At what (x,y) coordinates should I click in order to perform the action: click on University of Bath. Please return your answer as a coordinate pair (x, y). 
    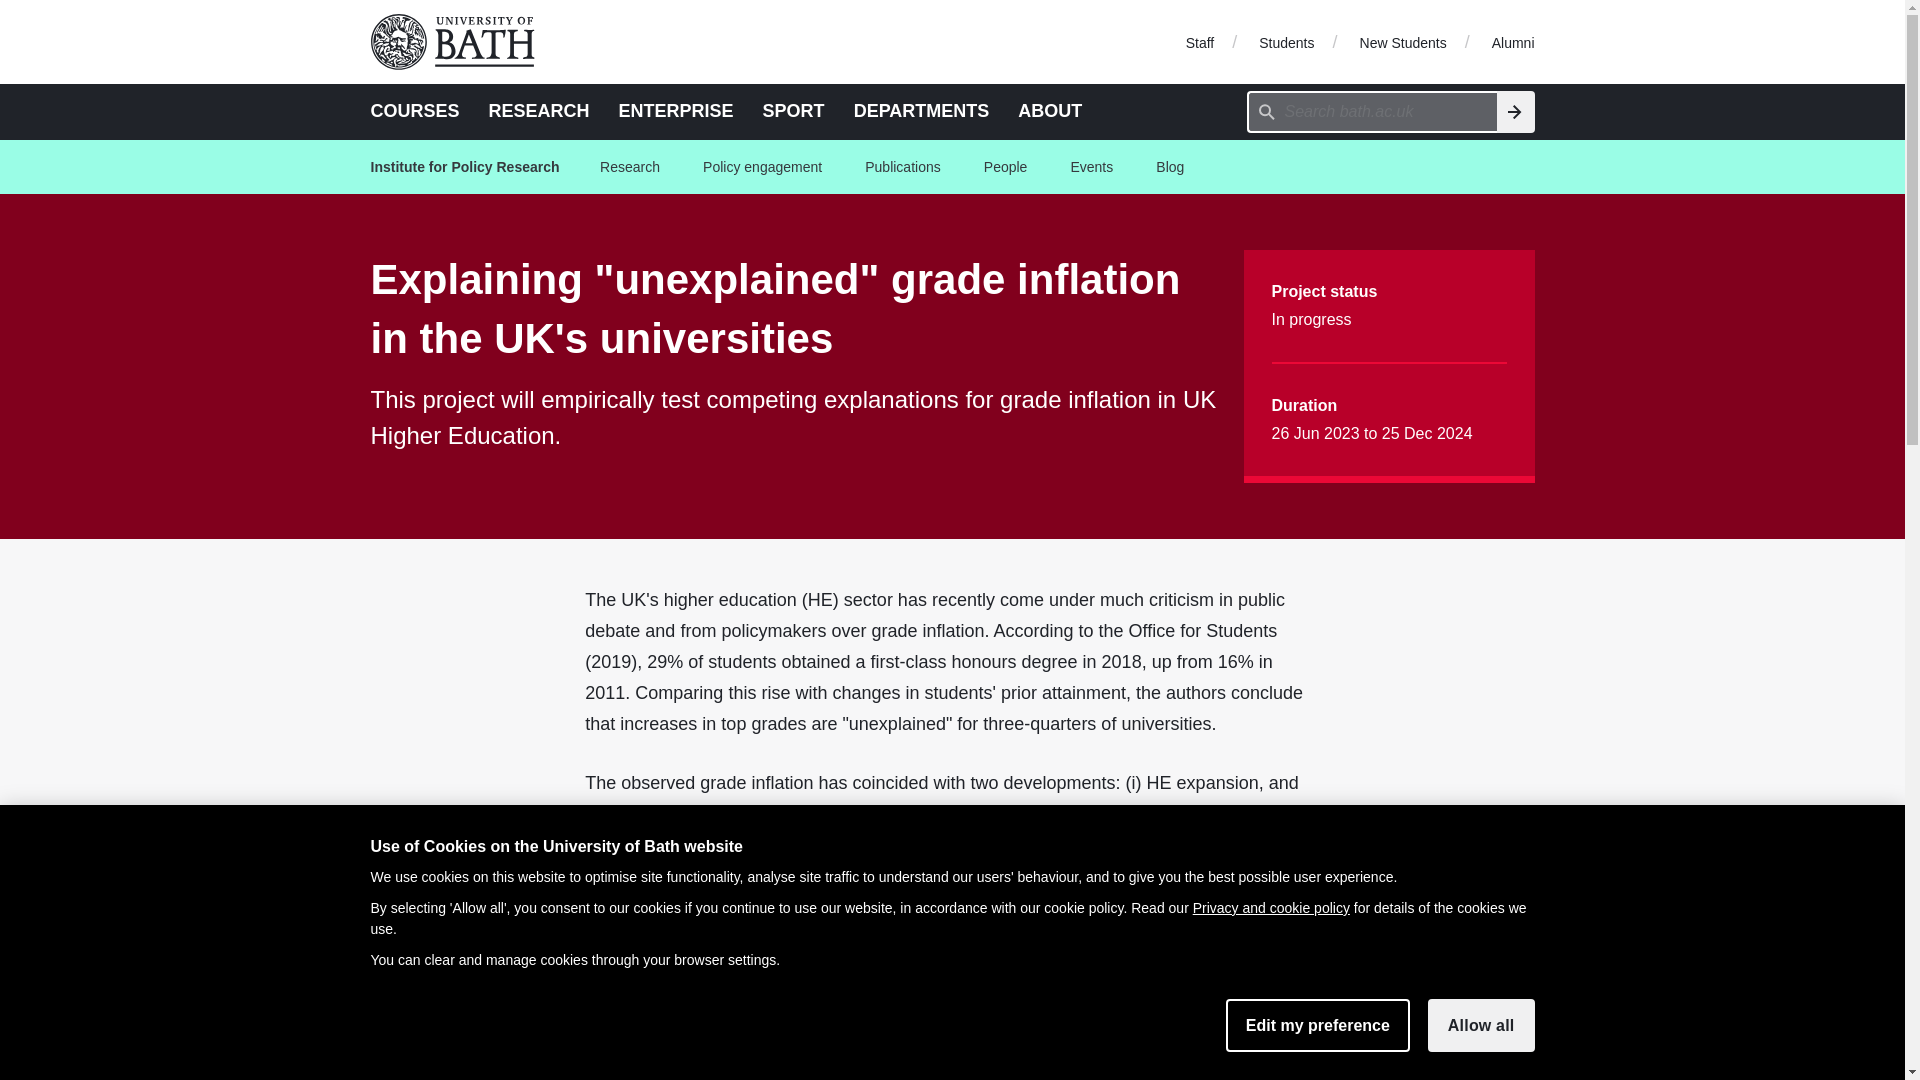
    Looking at the image, I should click on (460, 42).